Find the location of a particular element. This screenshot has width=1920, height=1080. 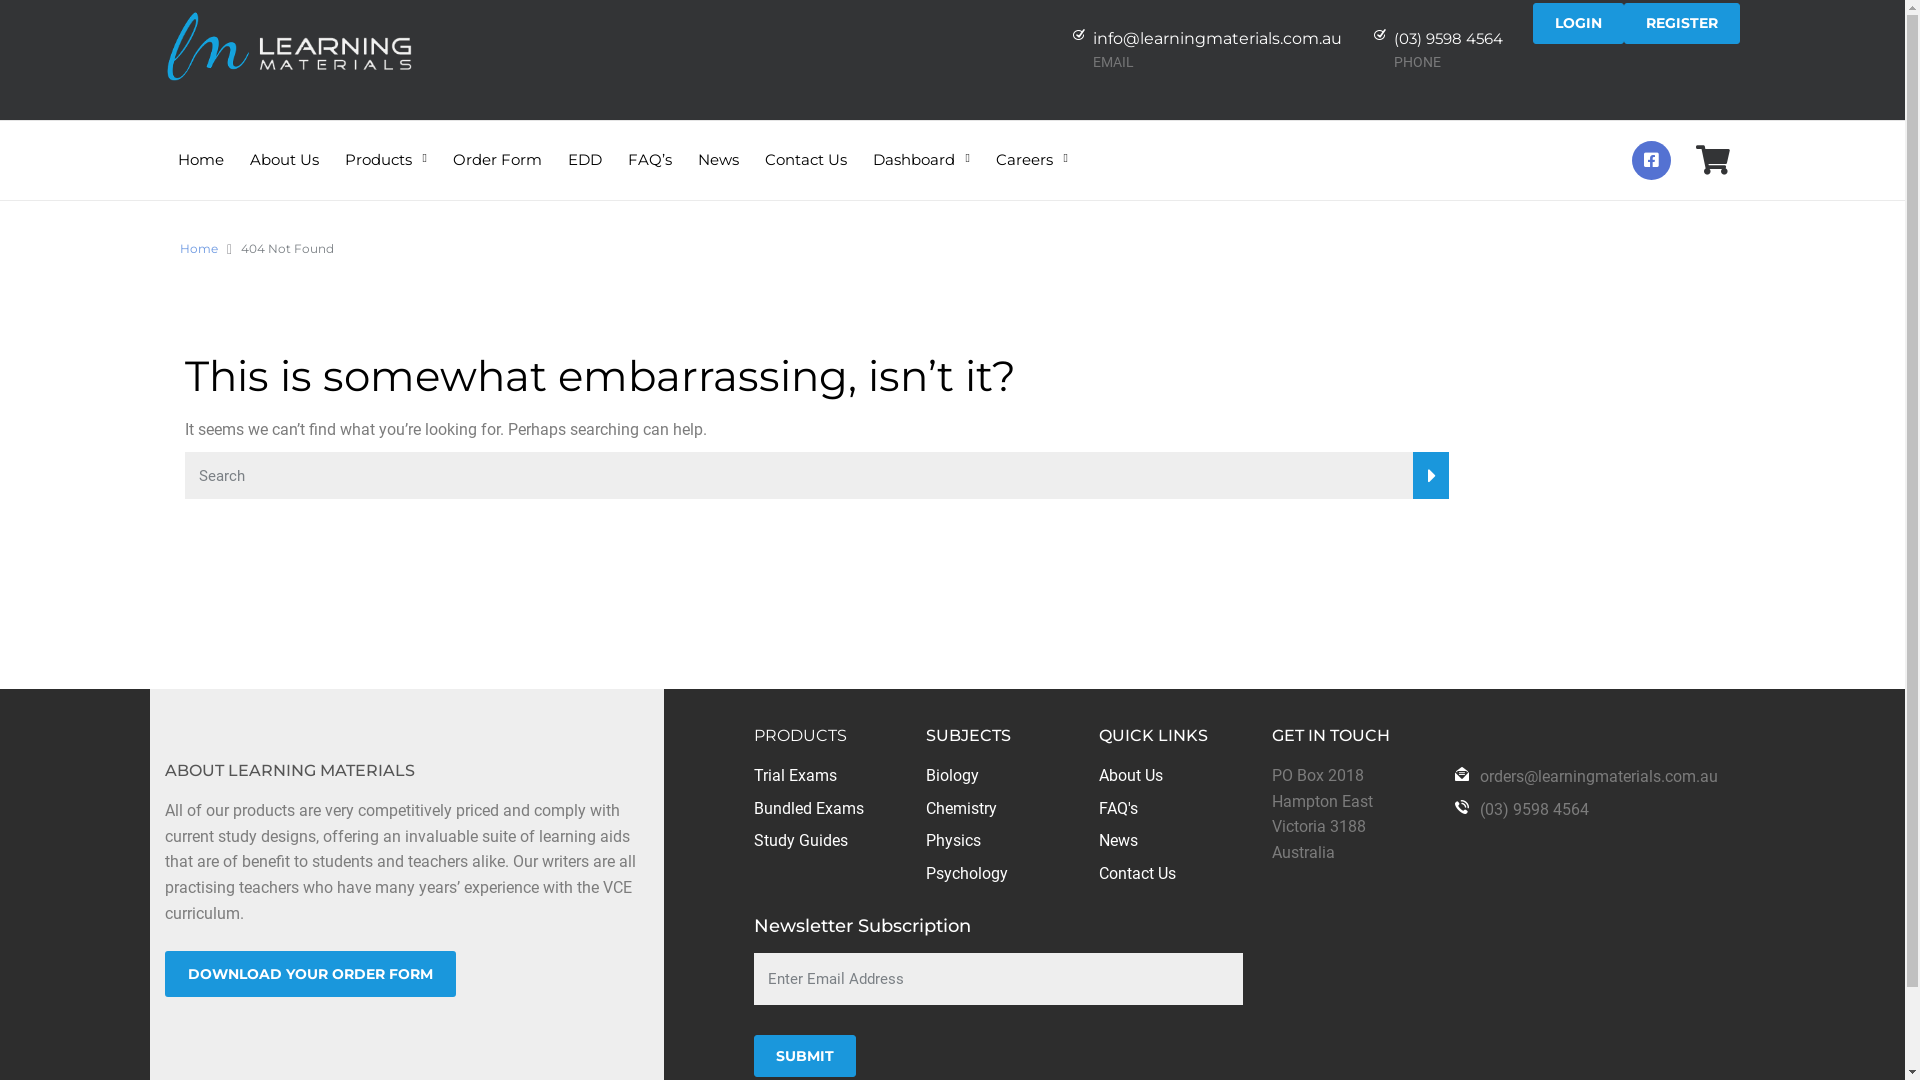

Chemistry is located at coordinates (962, 808).